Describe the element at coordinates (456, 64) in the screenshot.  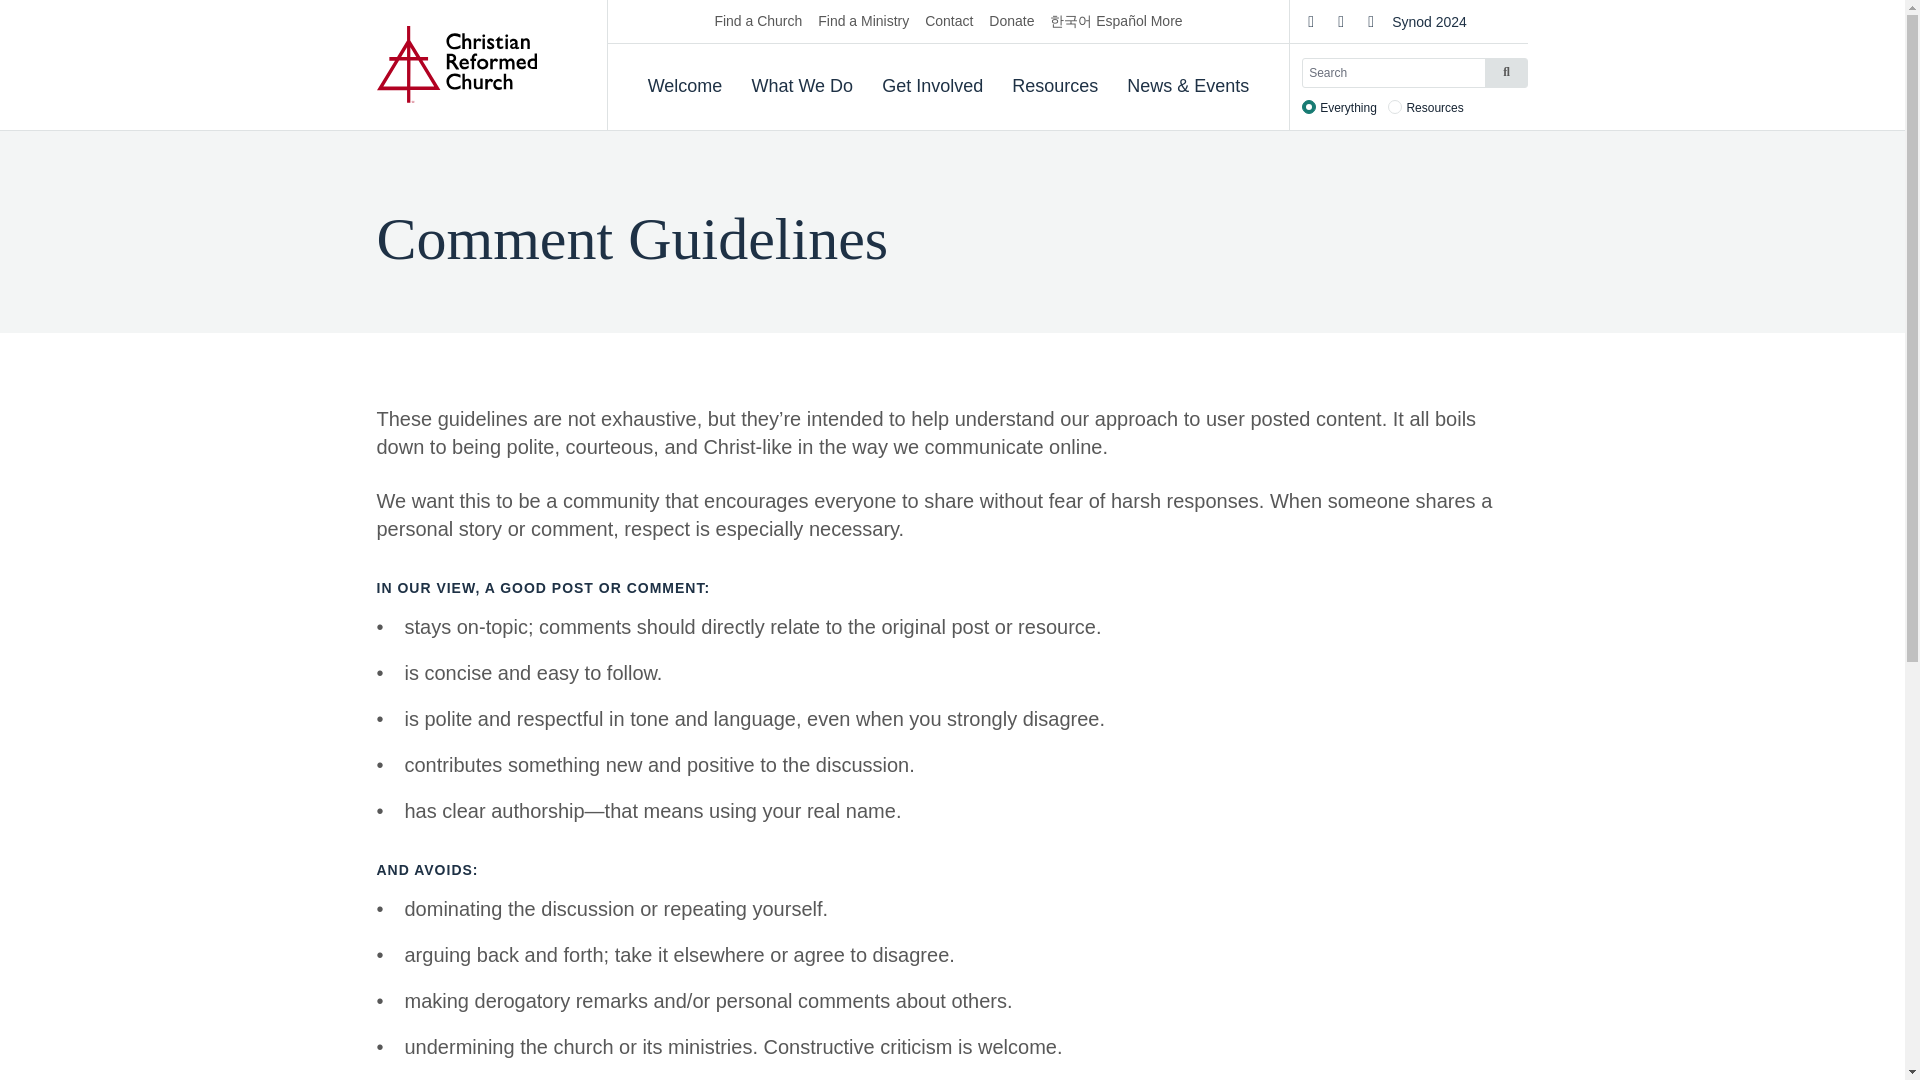
I see `Home` at that location.